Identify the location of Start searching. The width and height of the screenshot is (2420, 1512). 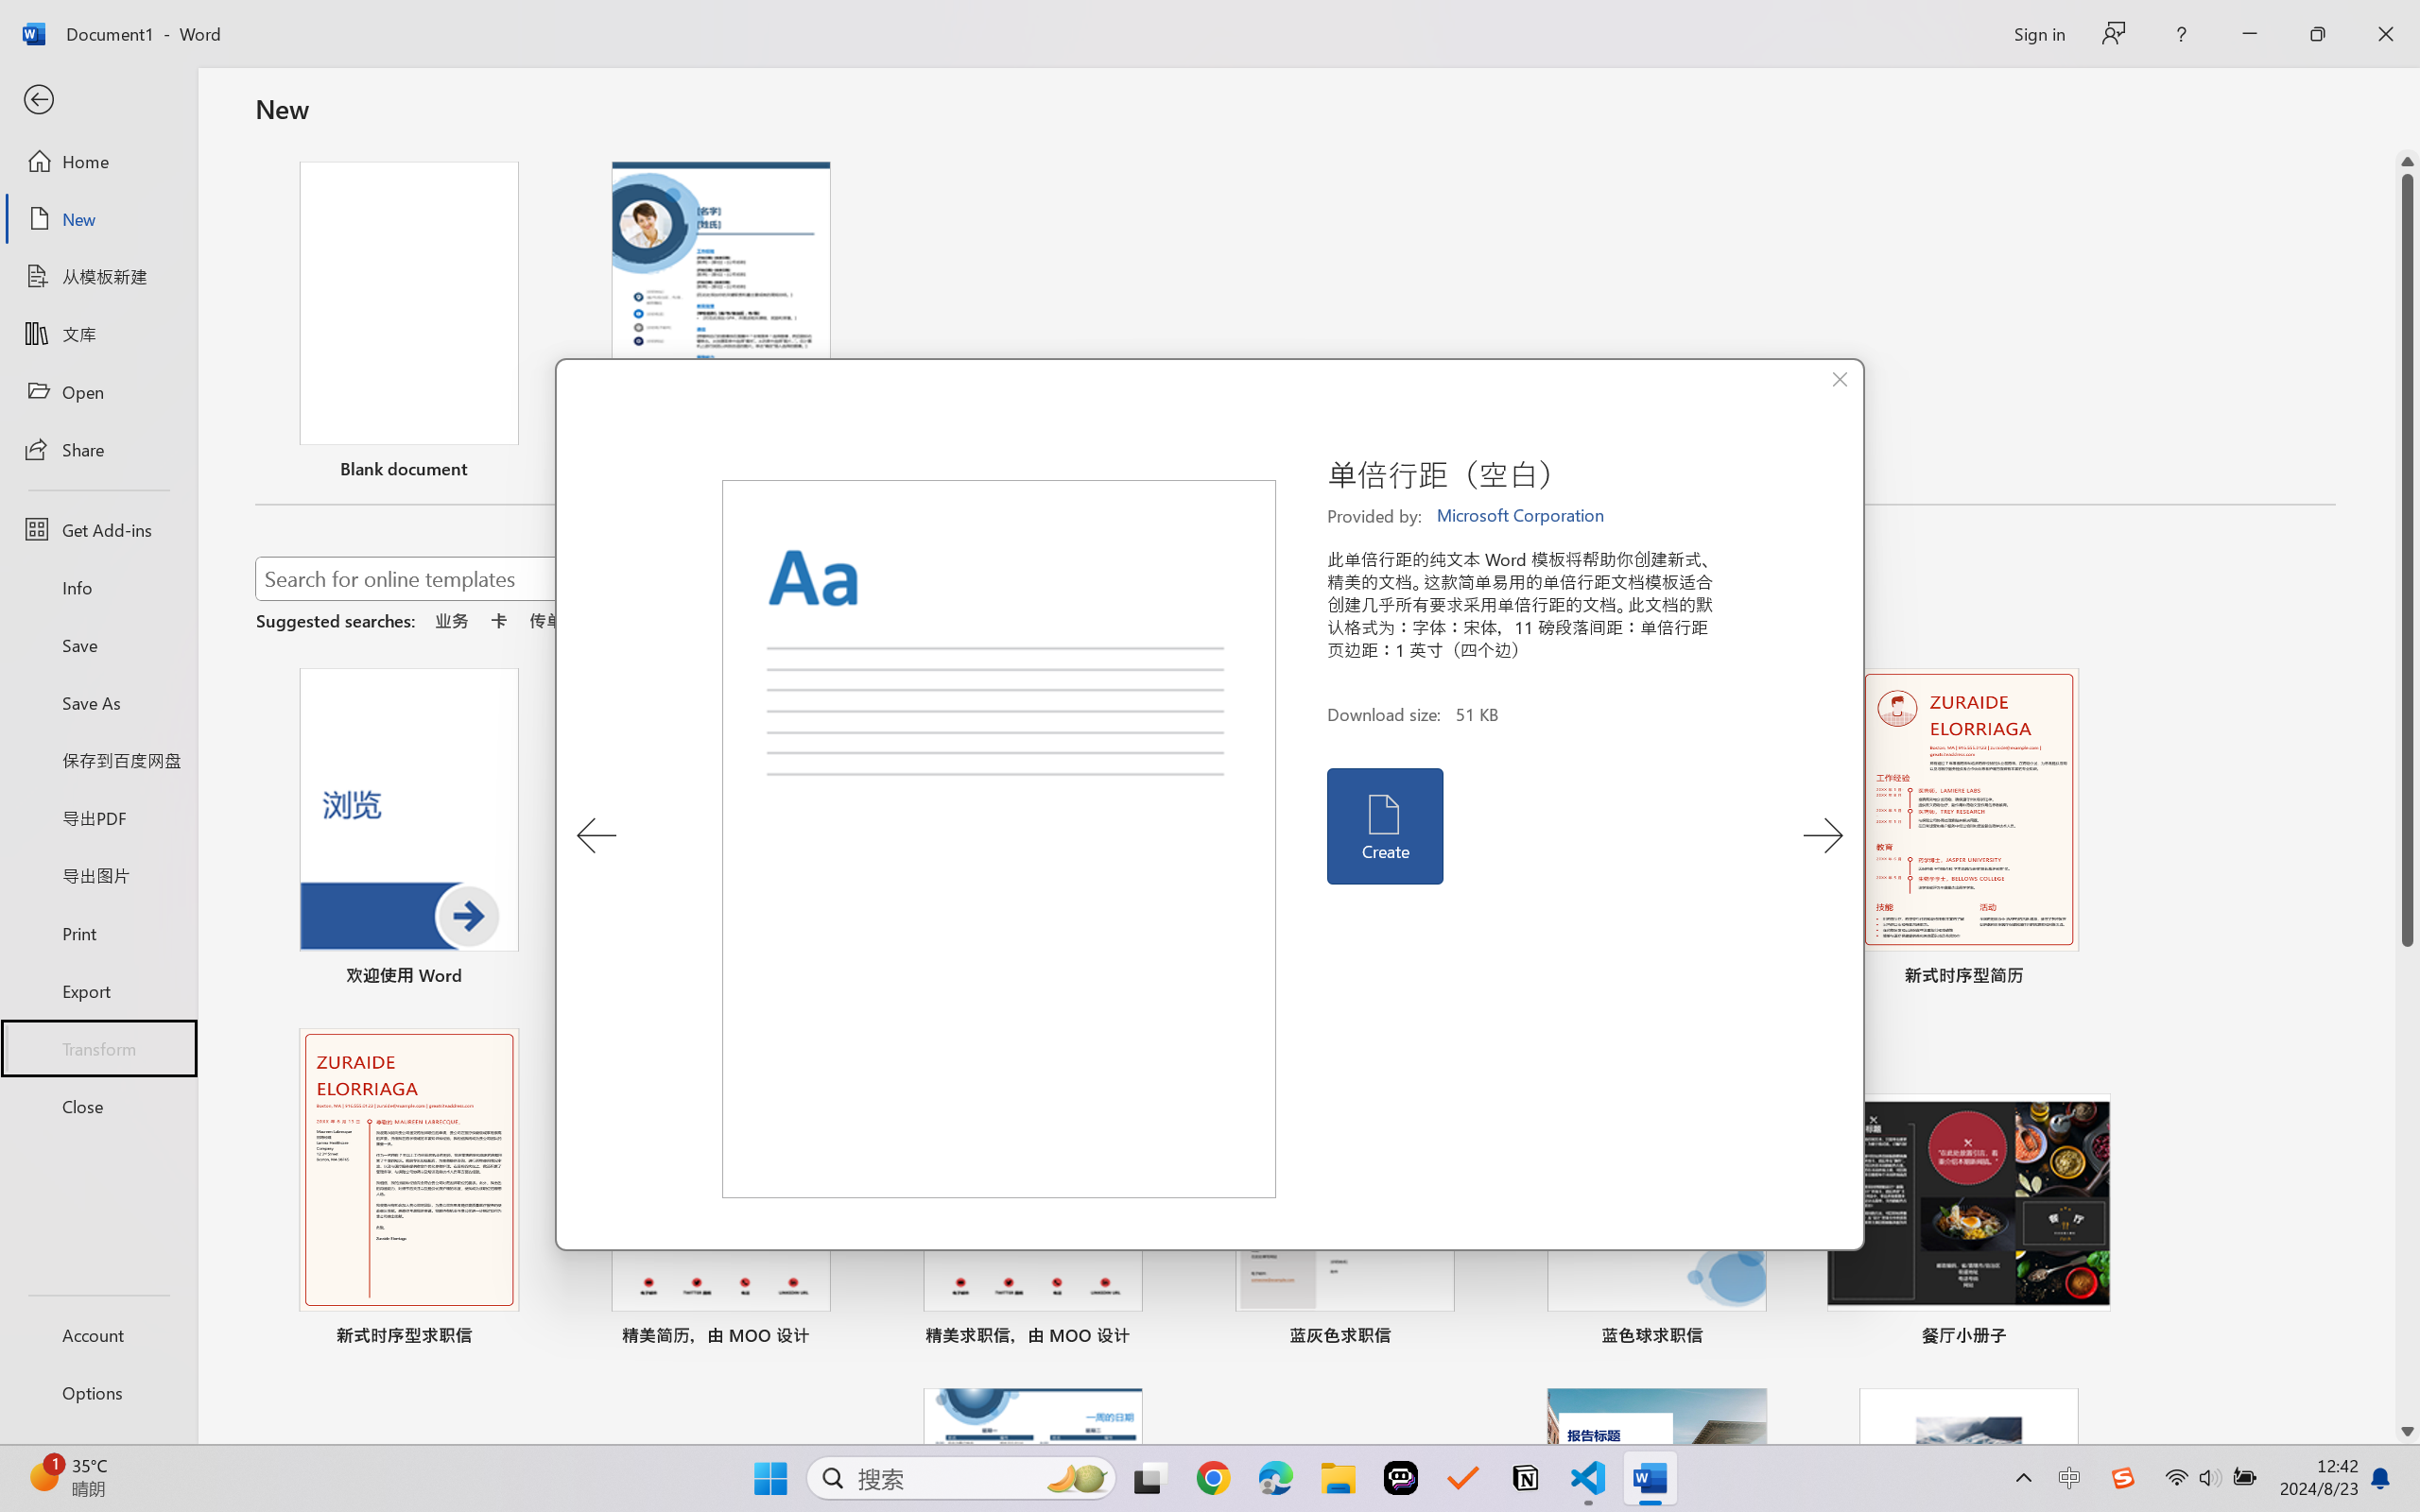
(1114, 578).